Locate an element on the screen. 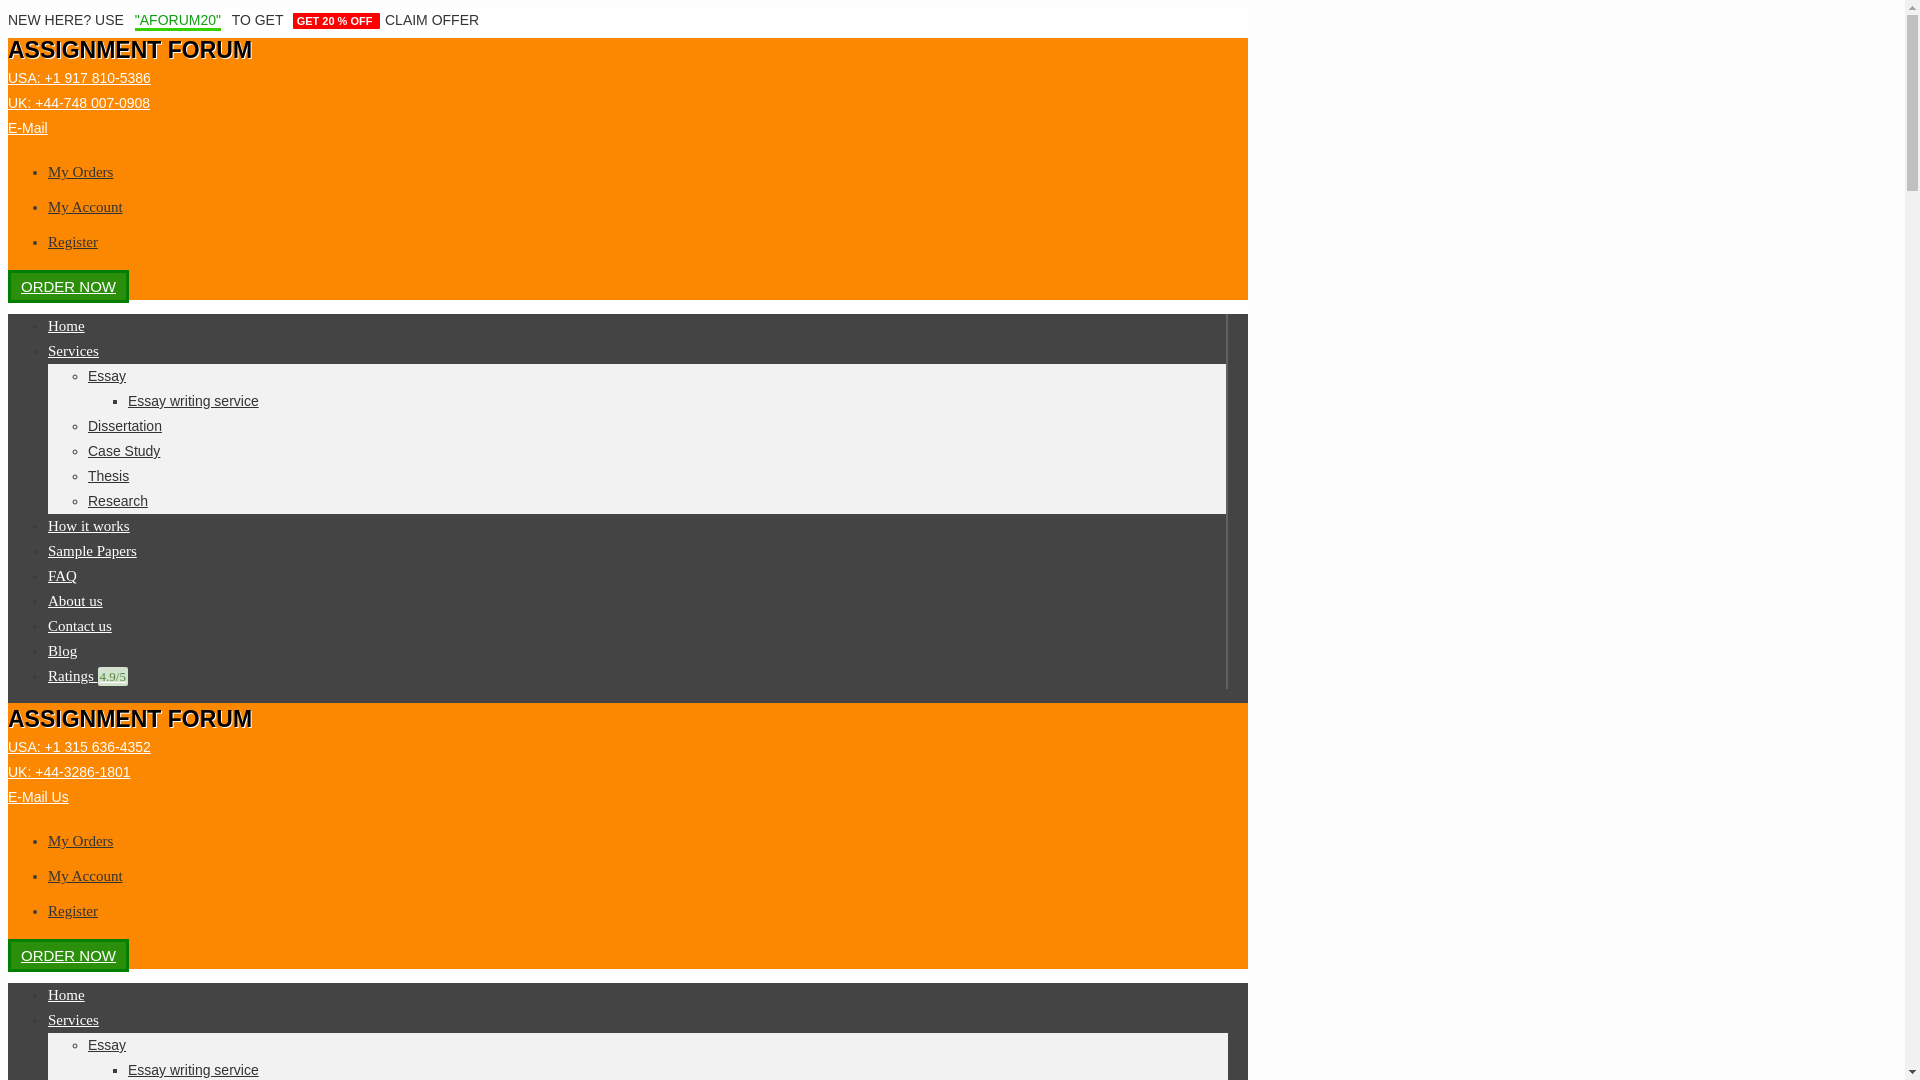 This screenshot has width=1920, height=1080. Home is located at coordinates (66, 995).